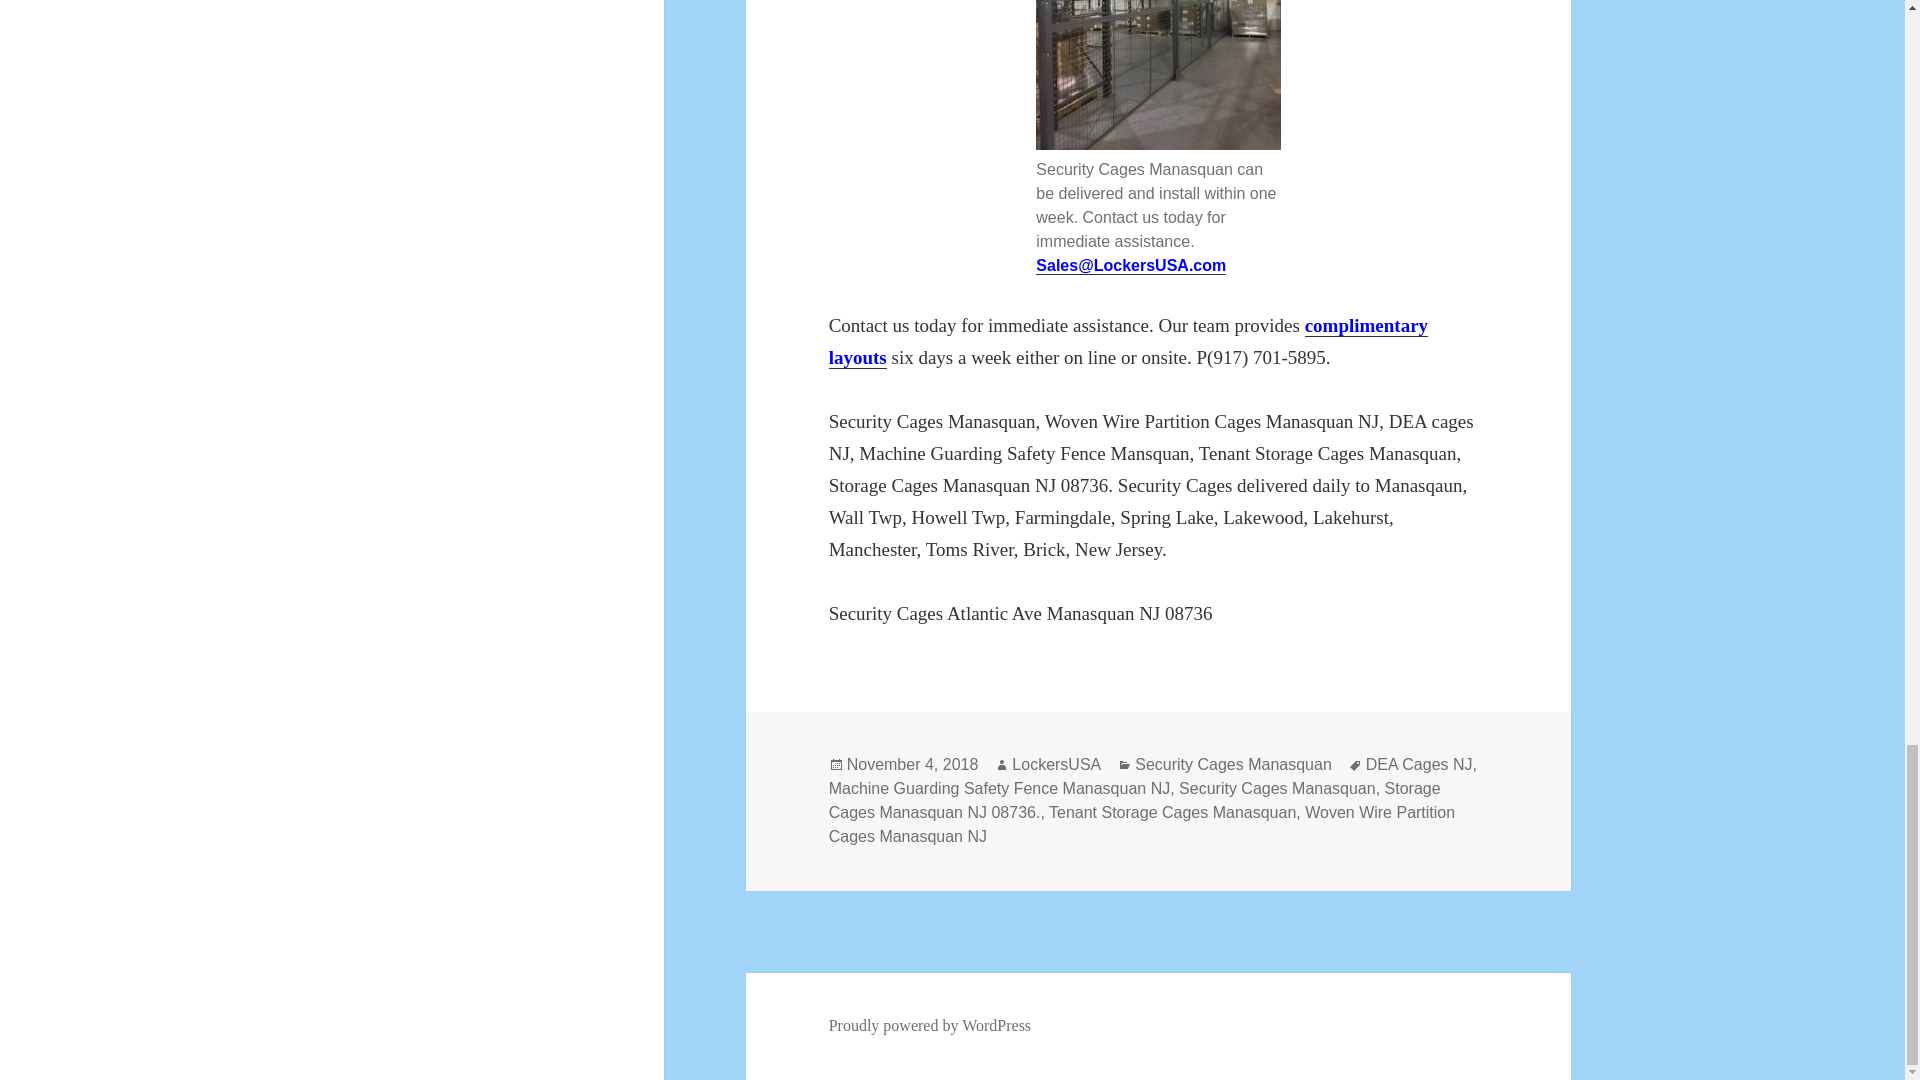 The height and width of the screenshot is (1080, 1920). What do you see at coordinates (912, 765) in the screenshot?
I see `November 4, 2018` at bounding box center [912, 765].